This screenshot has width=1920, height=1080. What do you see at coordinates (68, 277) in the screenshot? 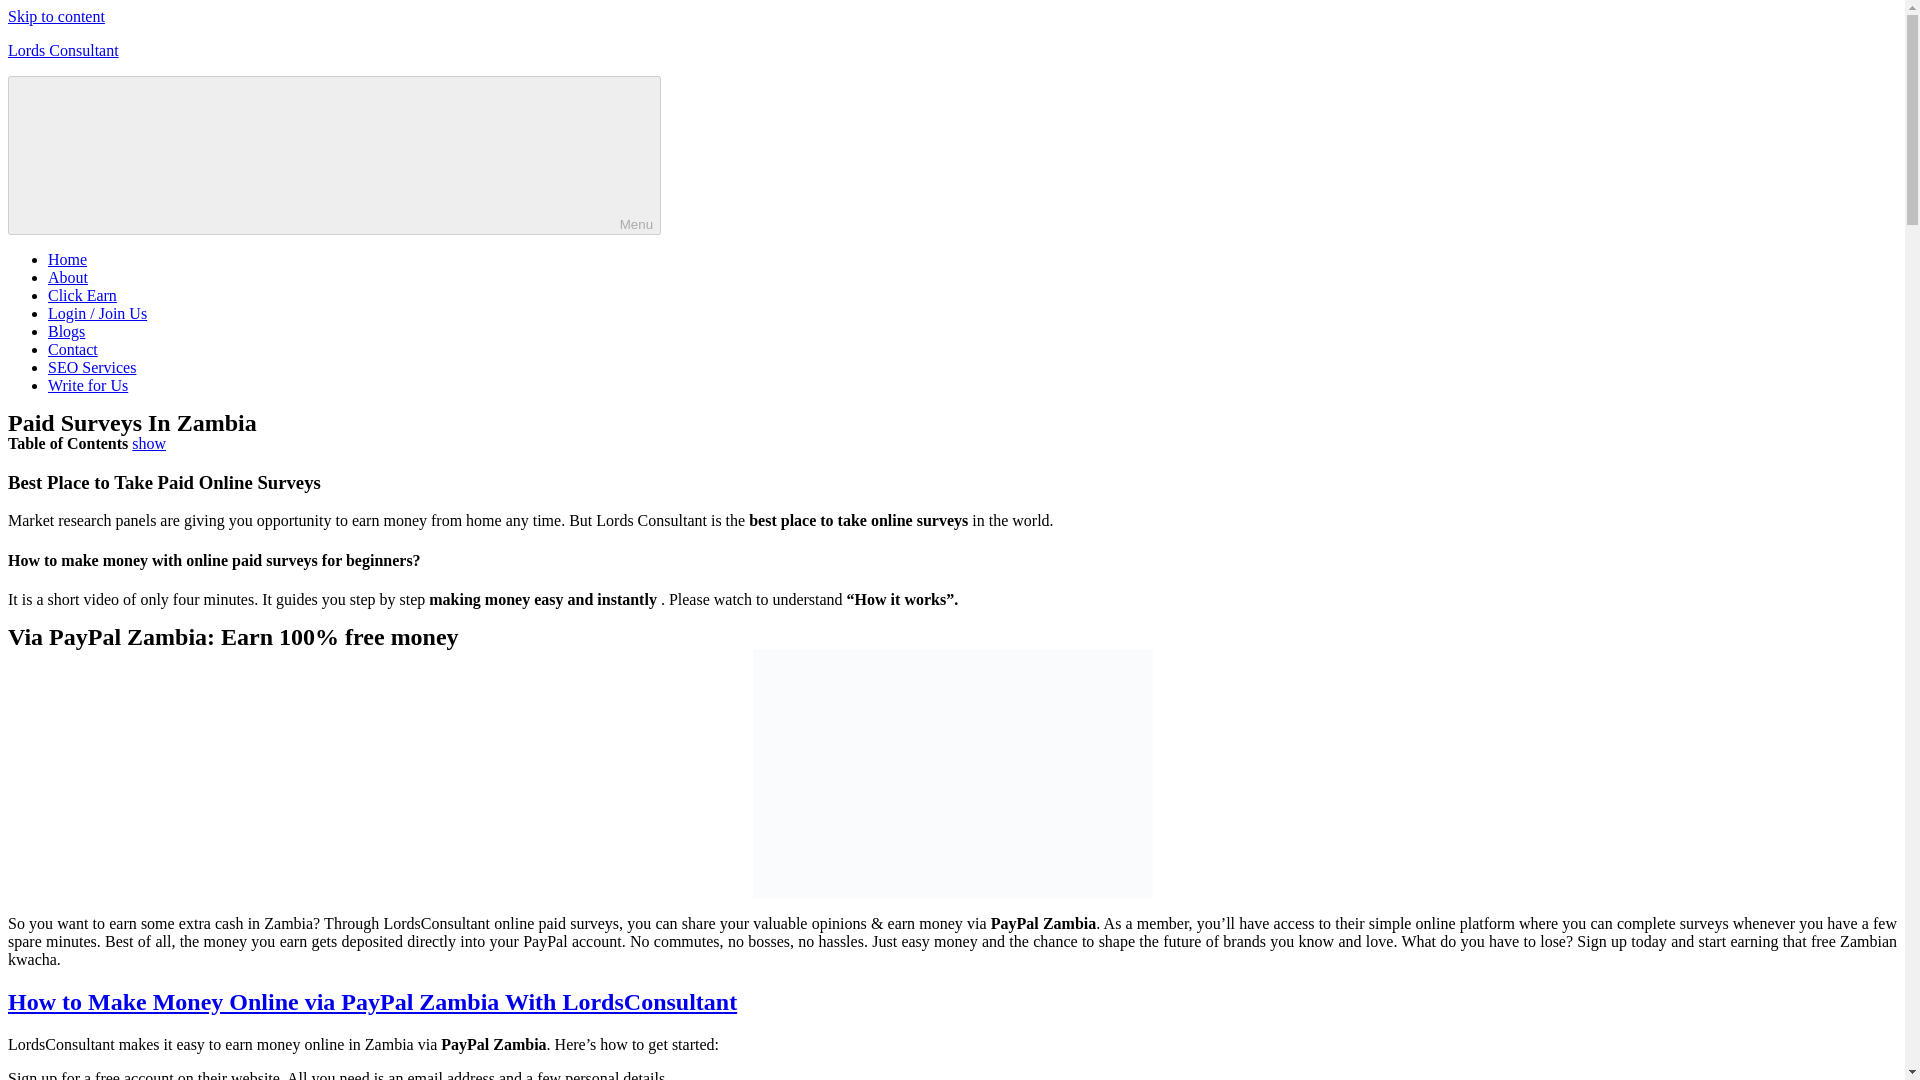
I see `About` at bounding box center [68, 277].